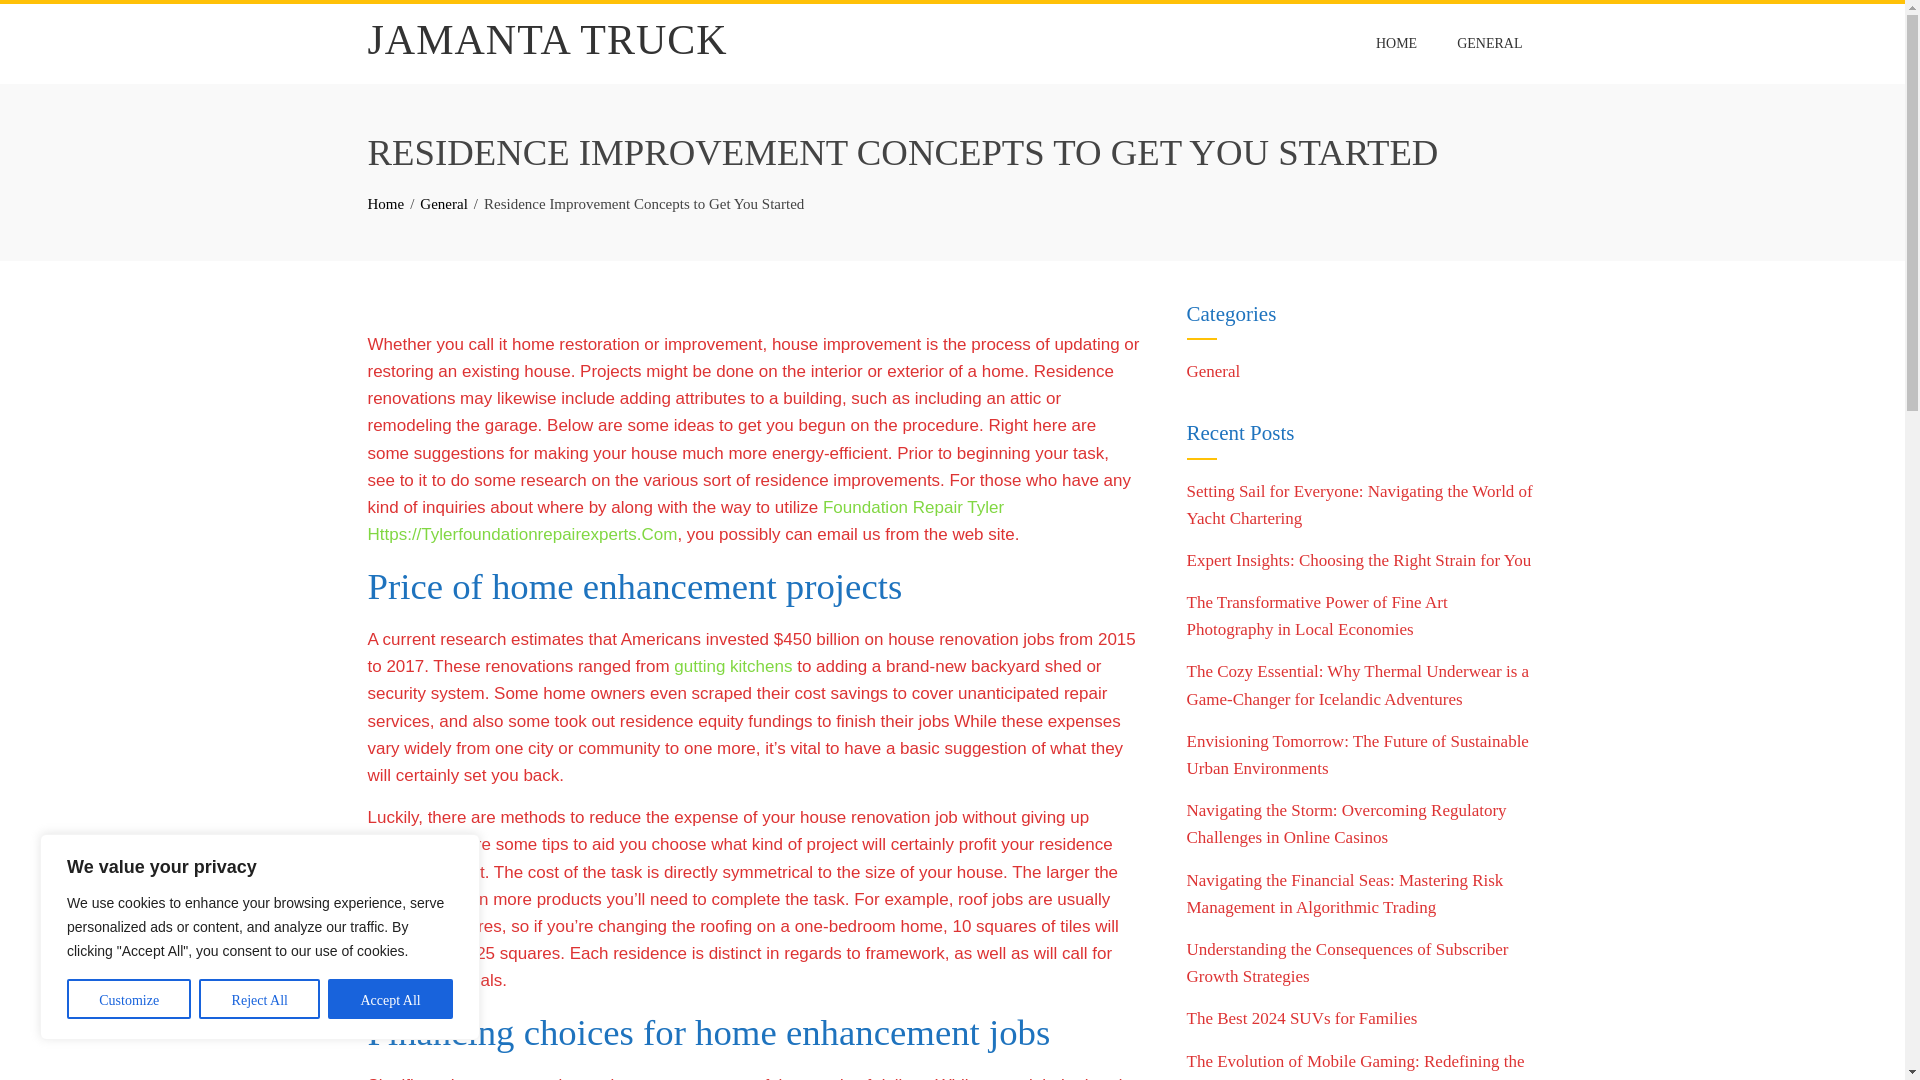 The height and width of the screenshot is (1080, 1920). I want to click on The Best 2024 SUVs for Families, so click(1301, 1018).